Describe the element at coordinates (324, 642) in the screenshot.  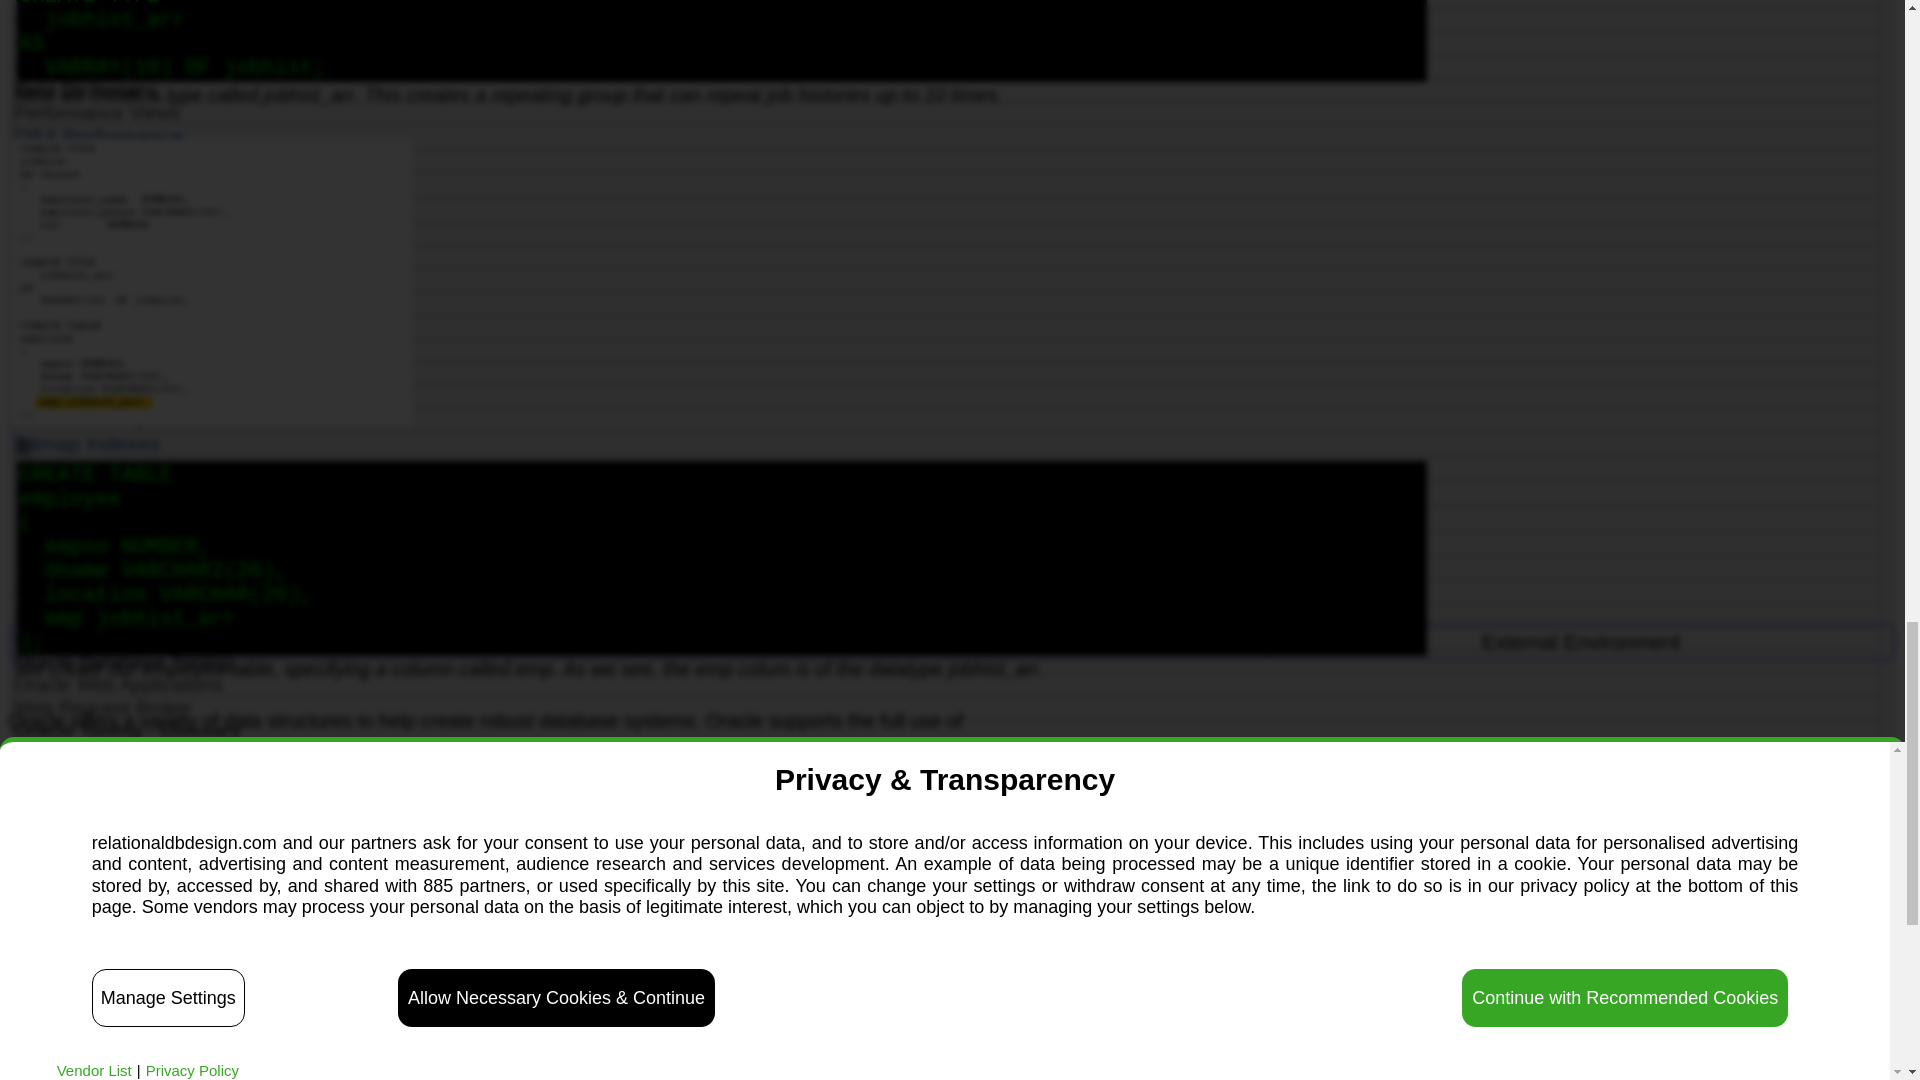
I see `Tuning Instance` at that location.